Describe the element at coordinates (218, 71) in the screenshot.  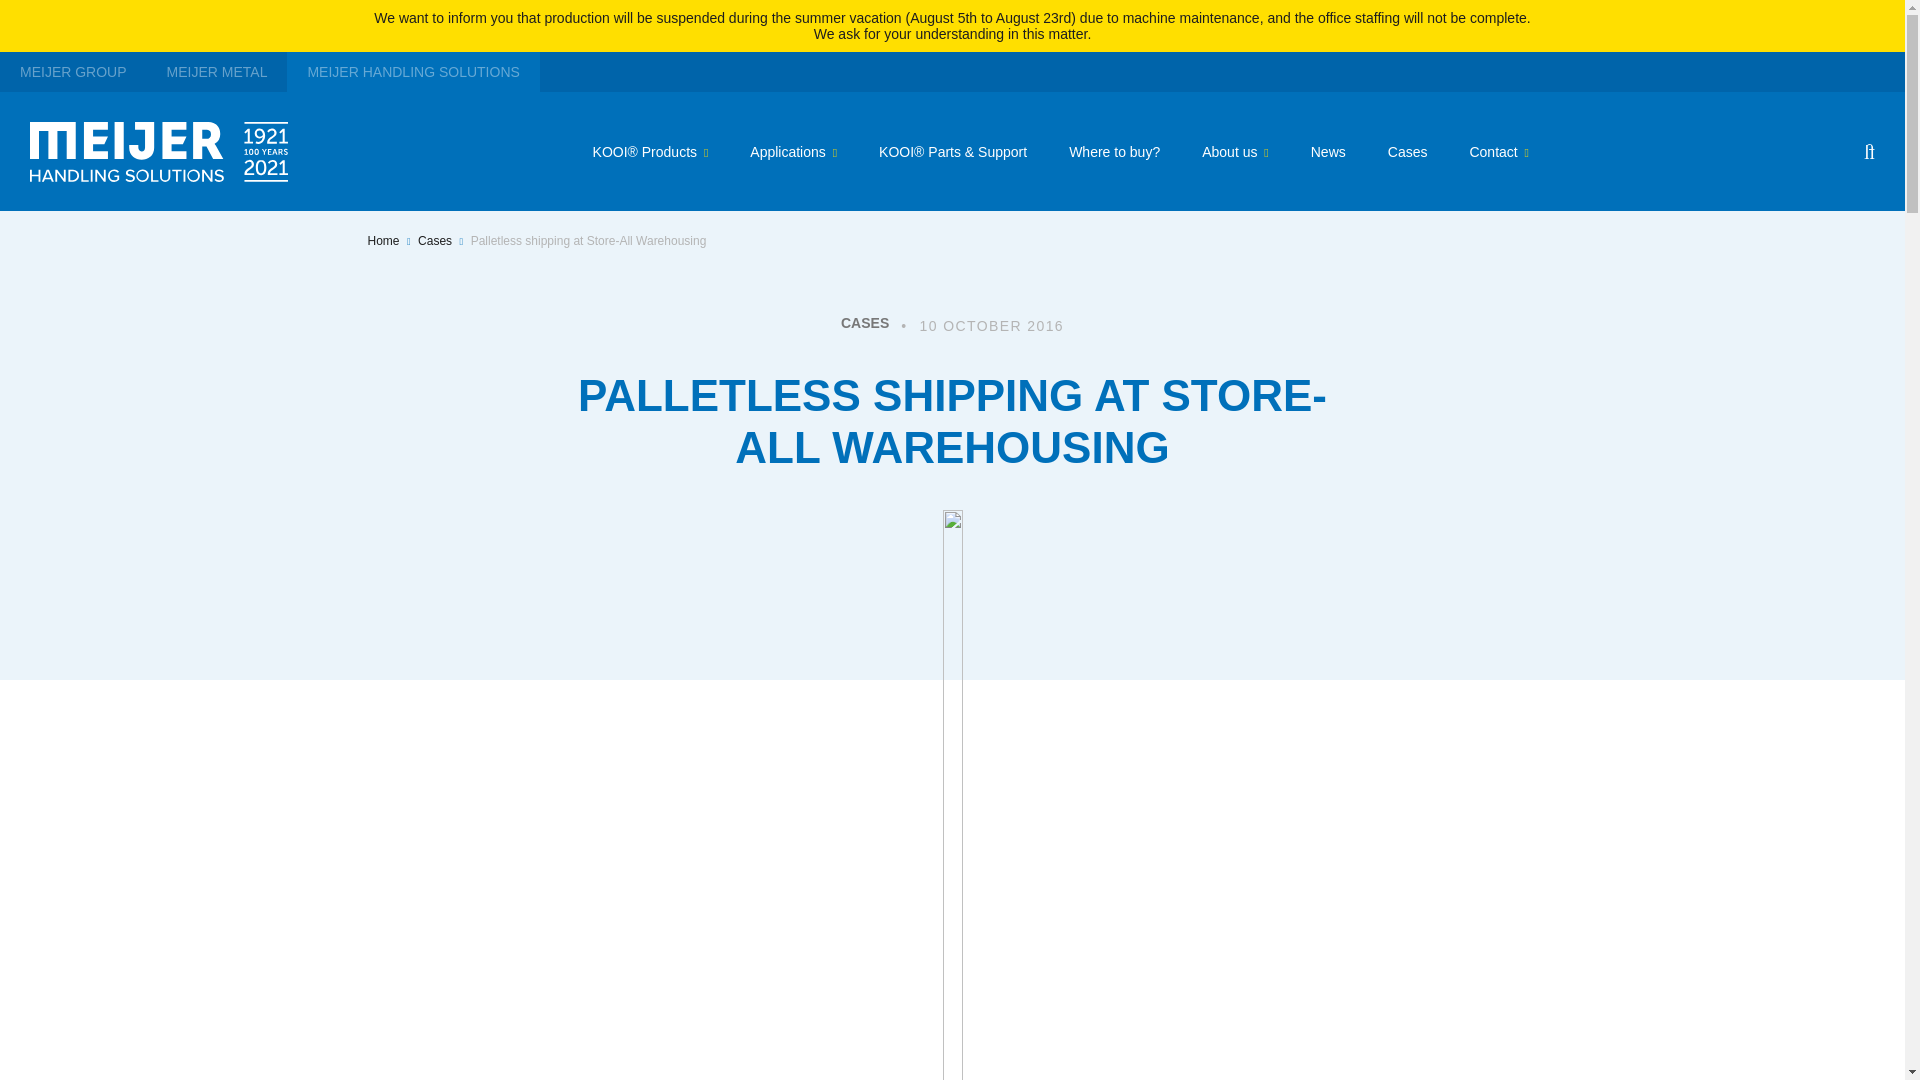
I see `MEIJER METAL` at that location.